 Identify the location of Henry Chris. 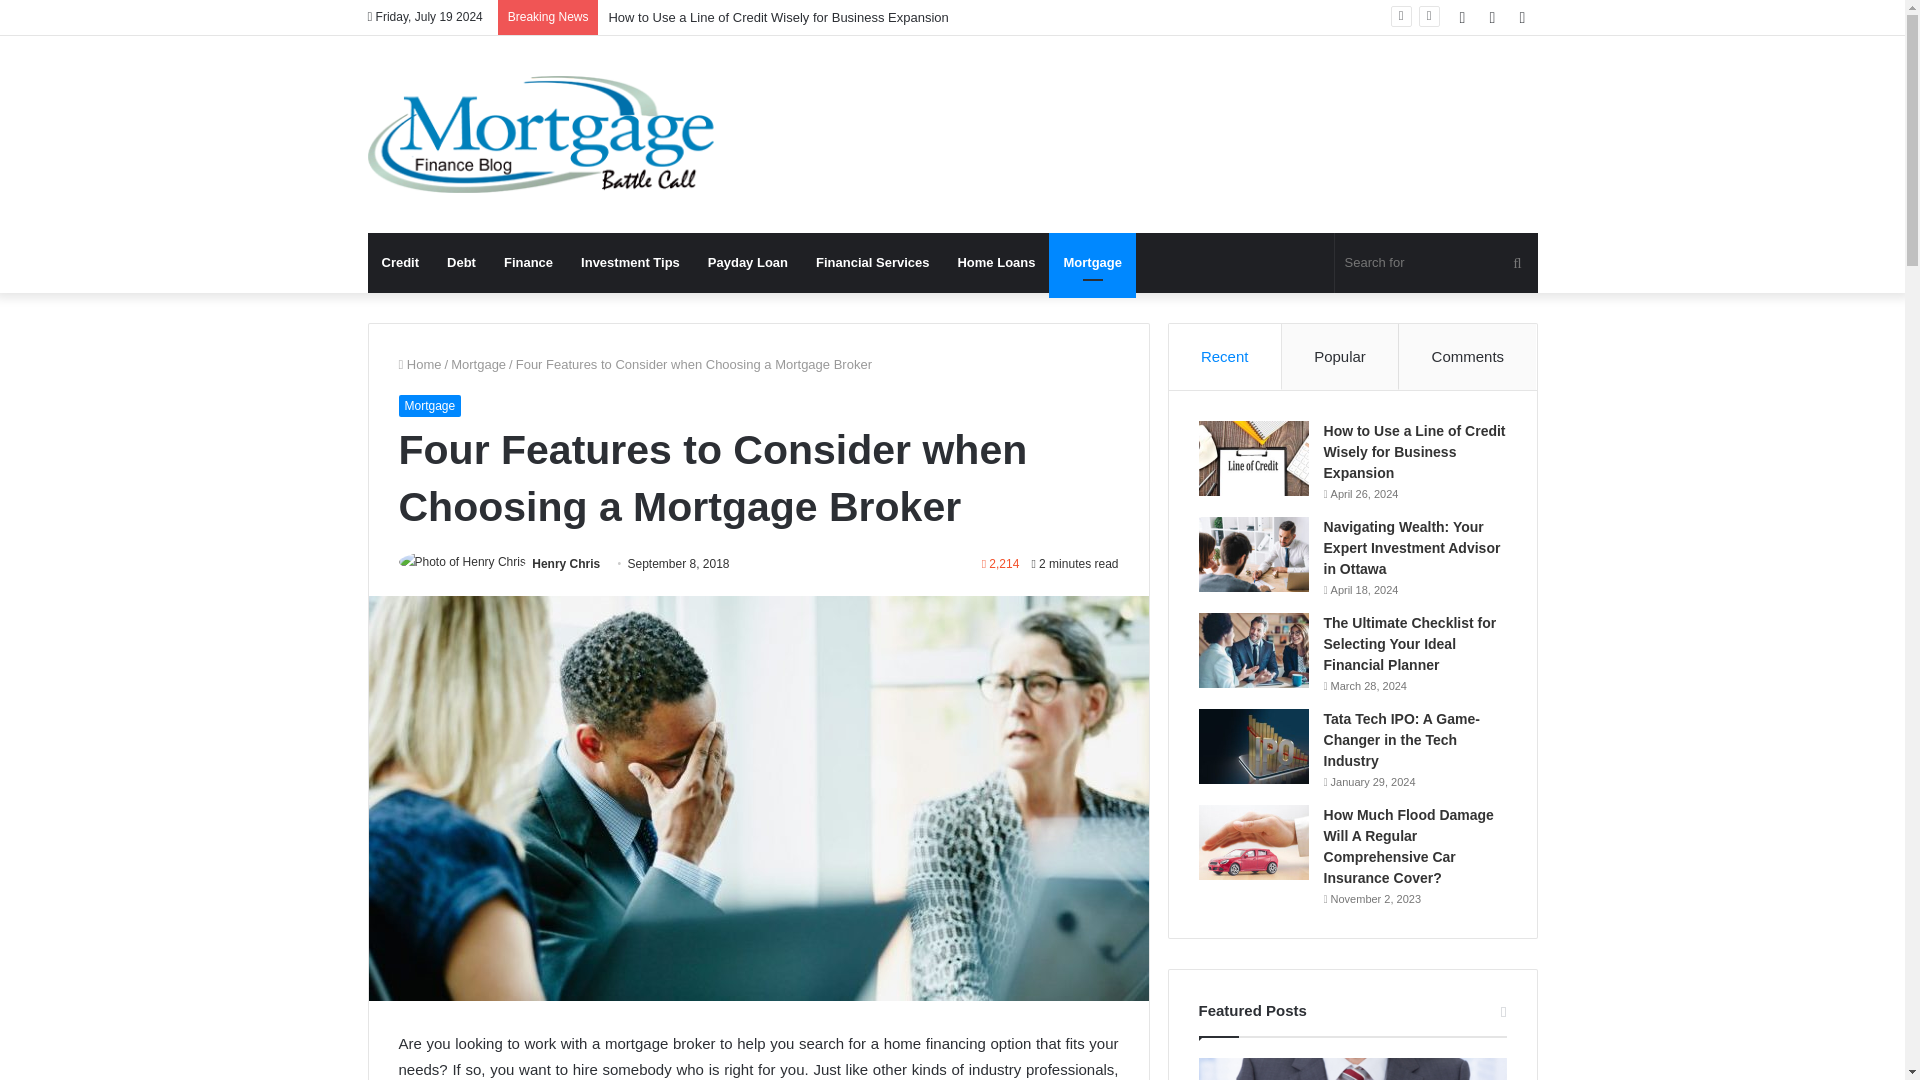
(565, 564).